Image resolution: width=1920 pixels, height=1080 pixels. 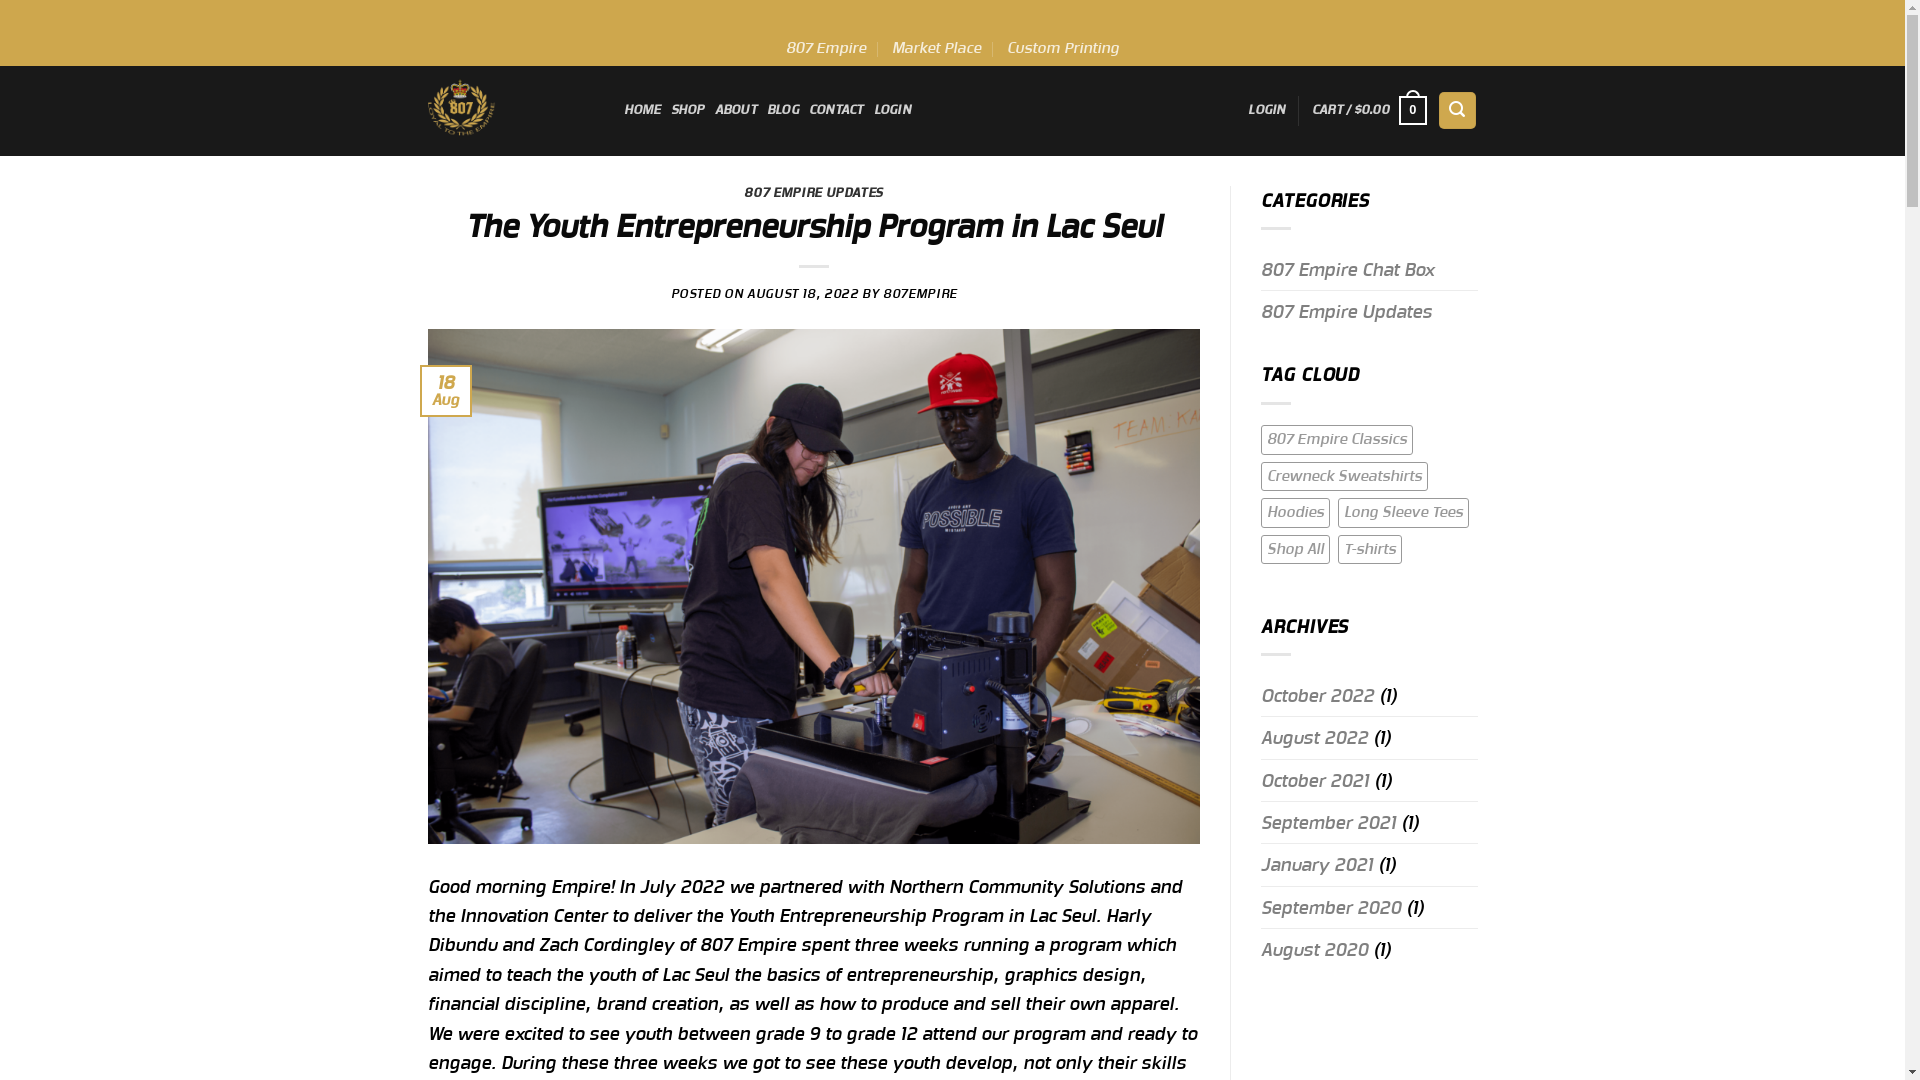 What do you see at coordinates (1063, 49) in the screenshot?
I see `Custom Printing` at bounding box center [1063, 49].